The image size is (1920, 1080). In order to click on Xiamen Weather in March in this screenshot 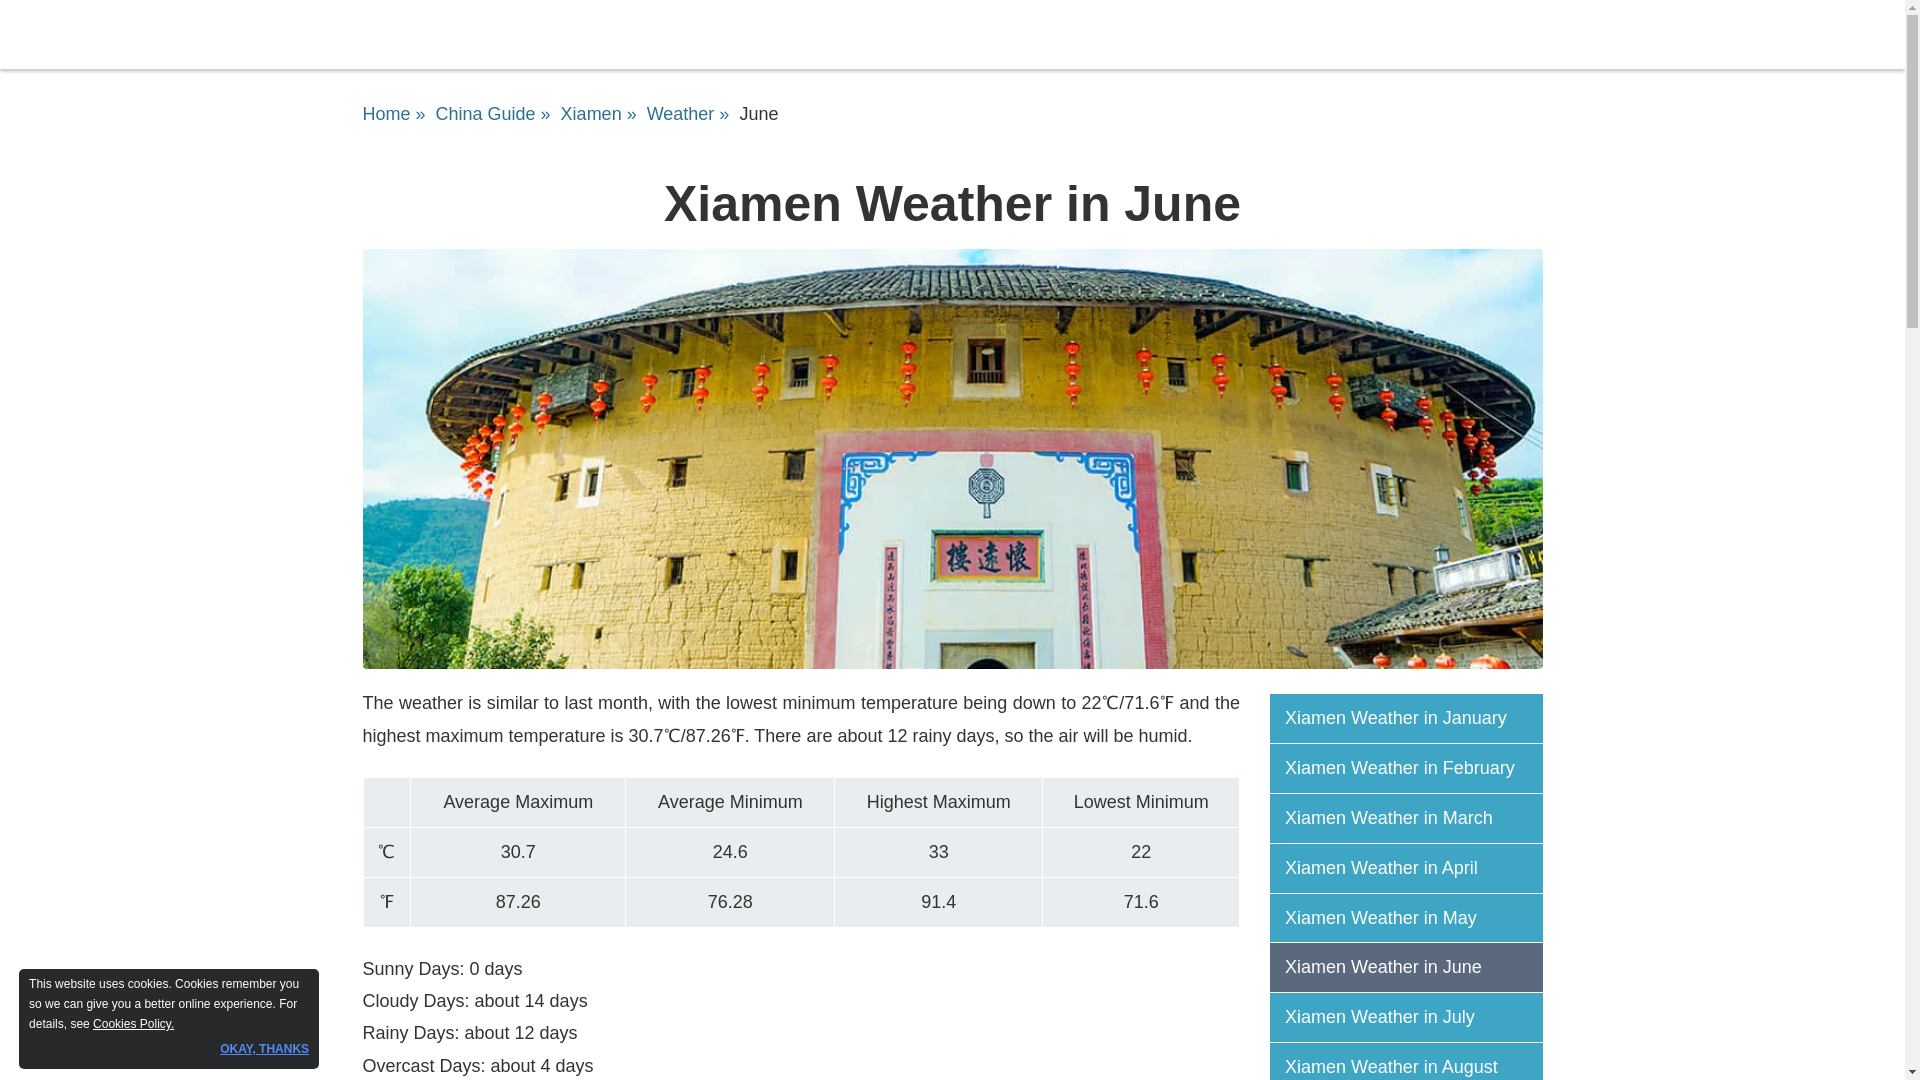, I will do `click(1414, 818)`.